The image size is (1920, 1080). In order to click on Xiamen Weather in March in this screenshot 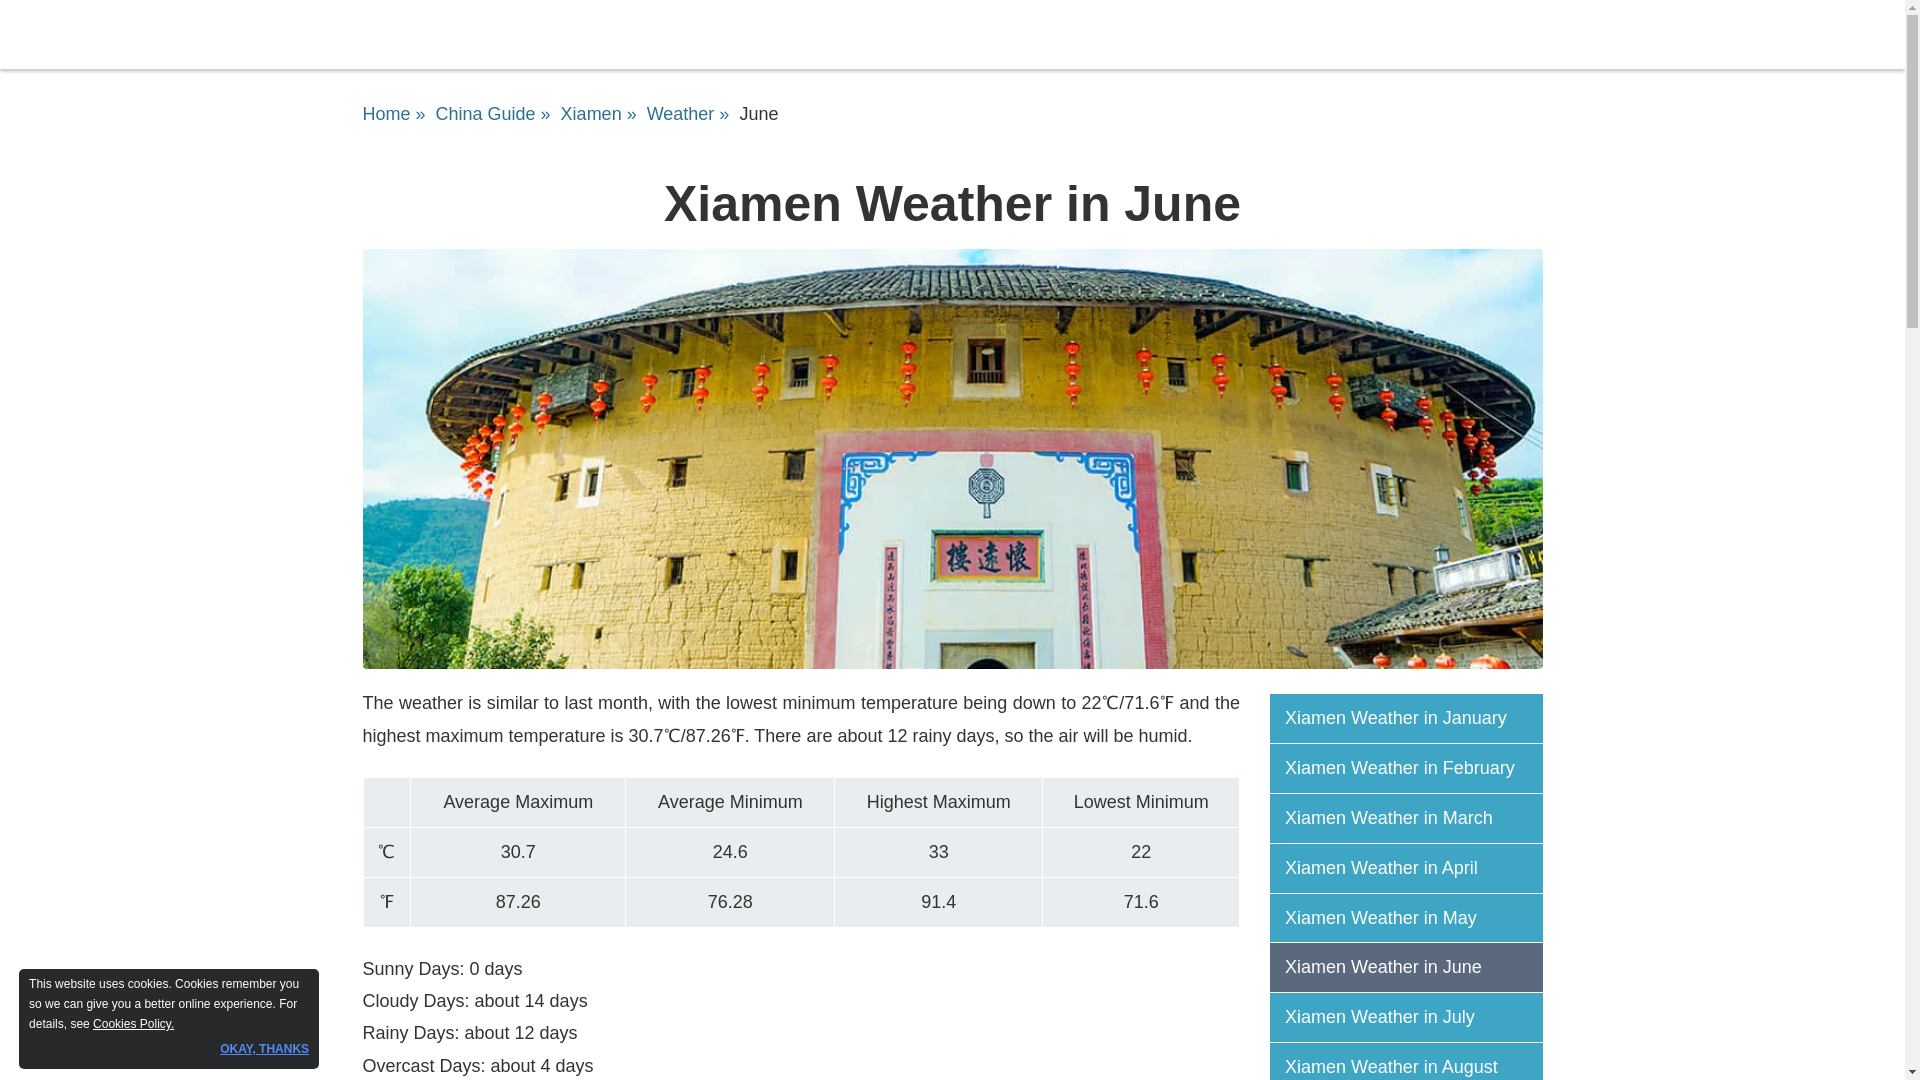, I will do `click(1414, 818)`.